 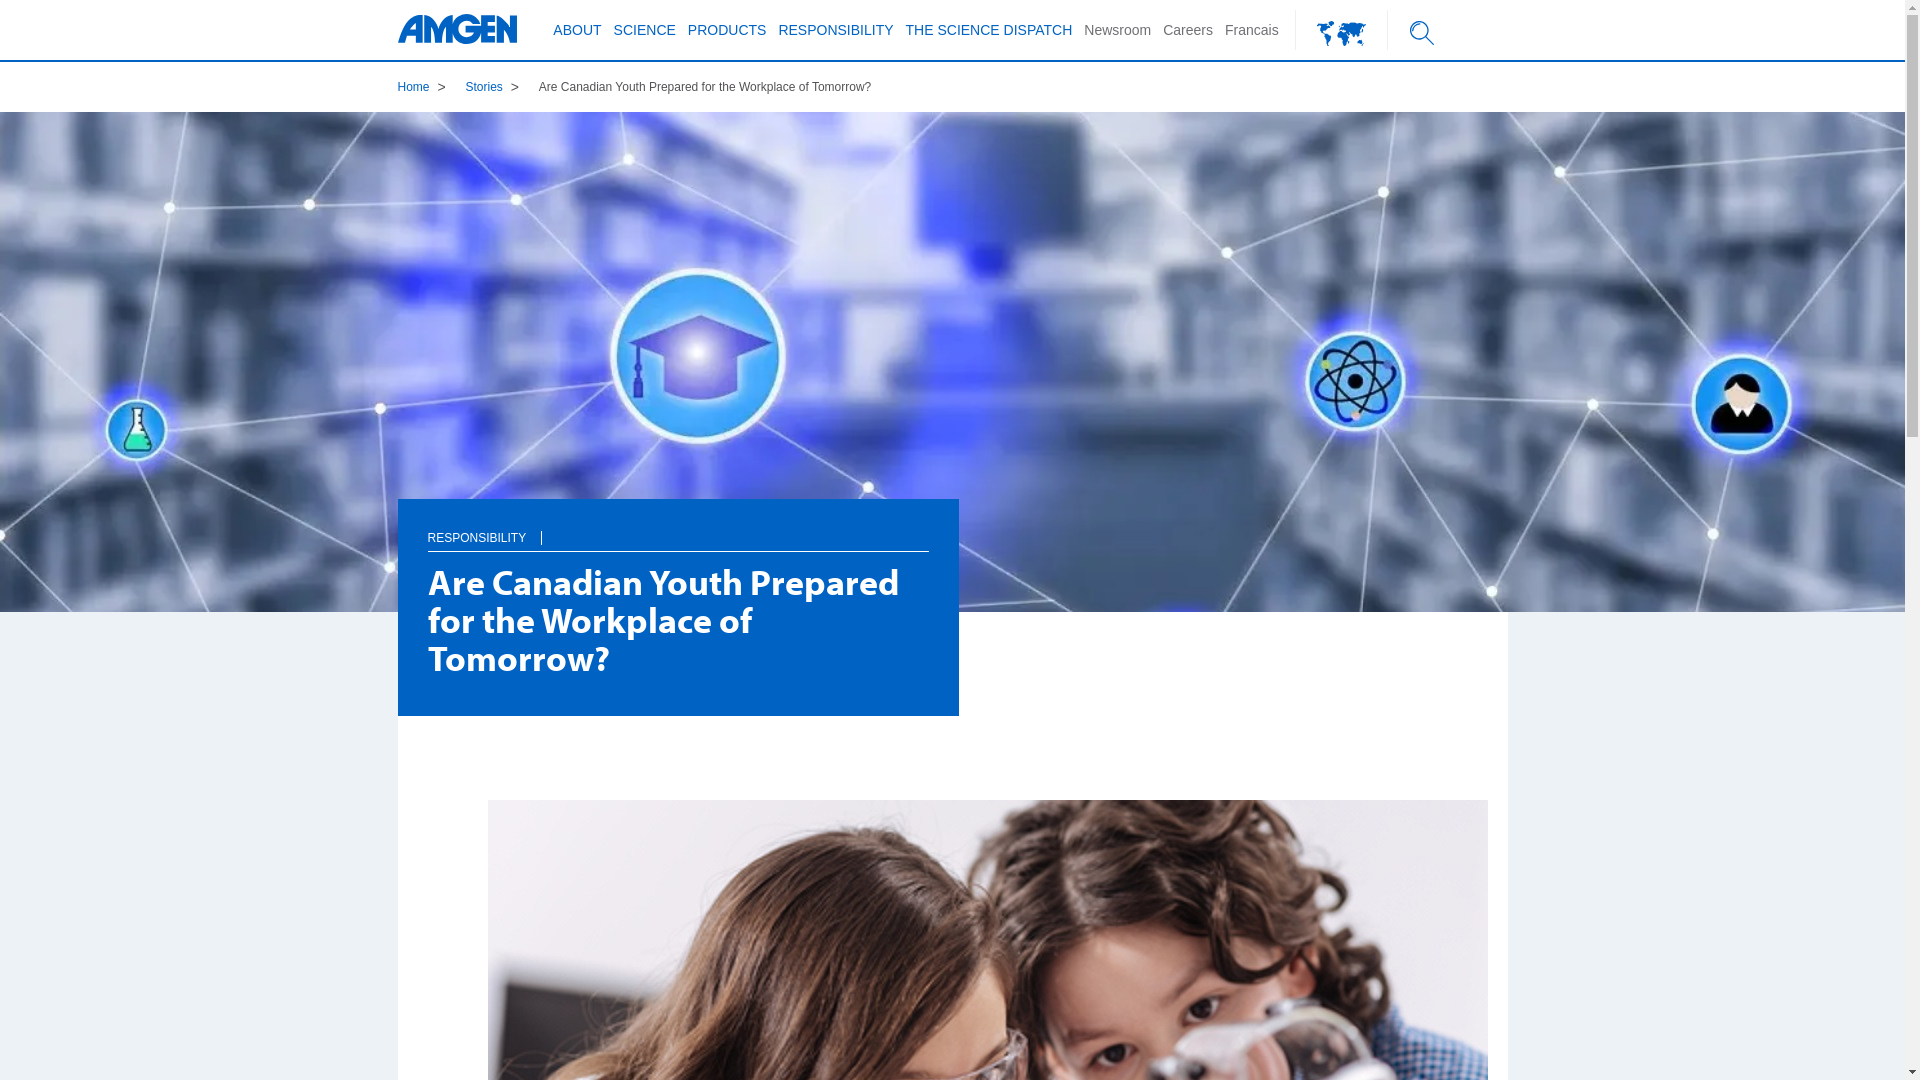 I want to click on FLItem-4-SLItem-24, so click(x=594, y=288).